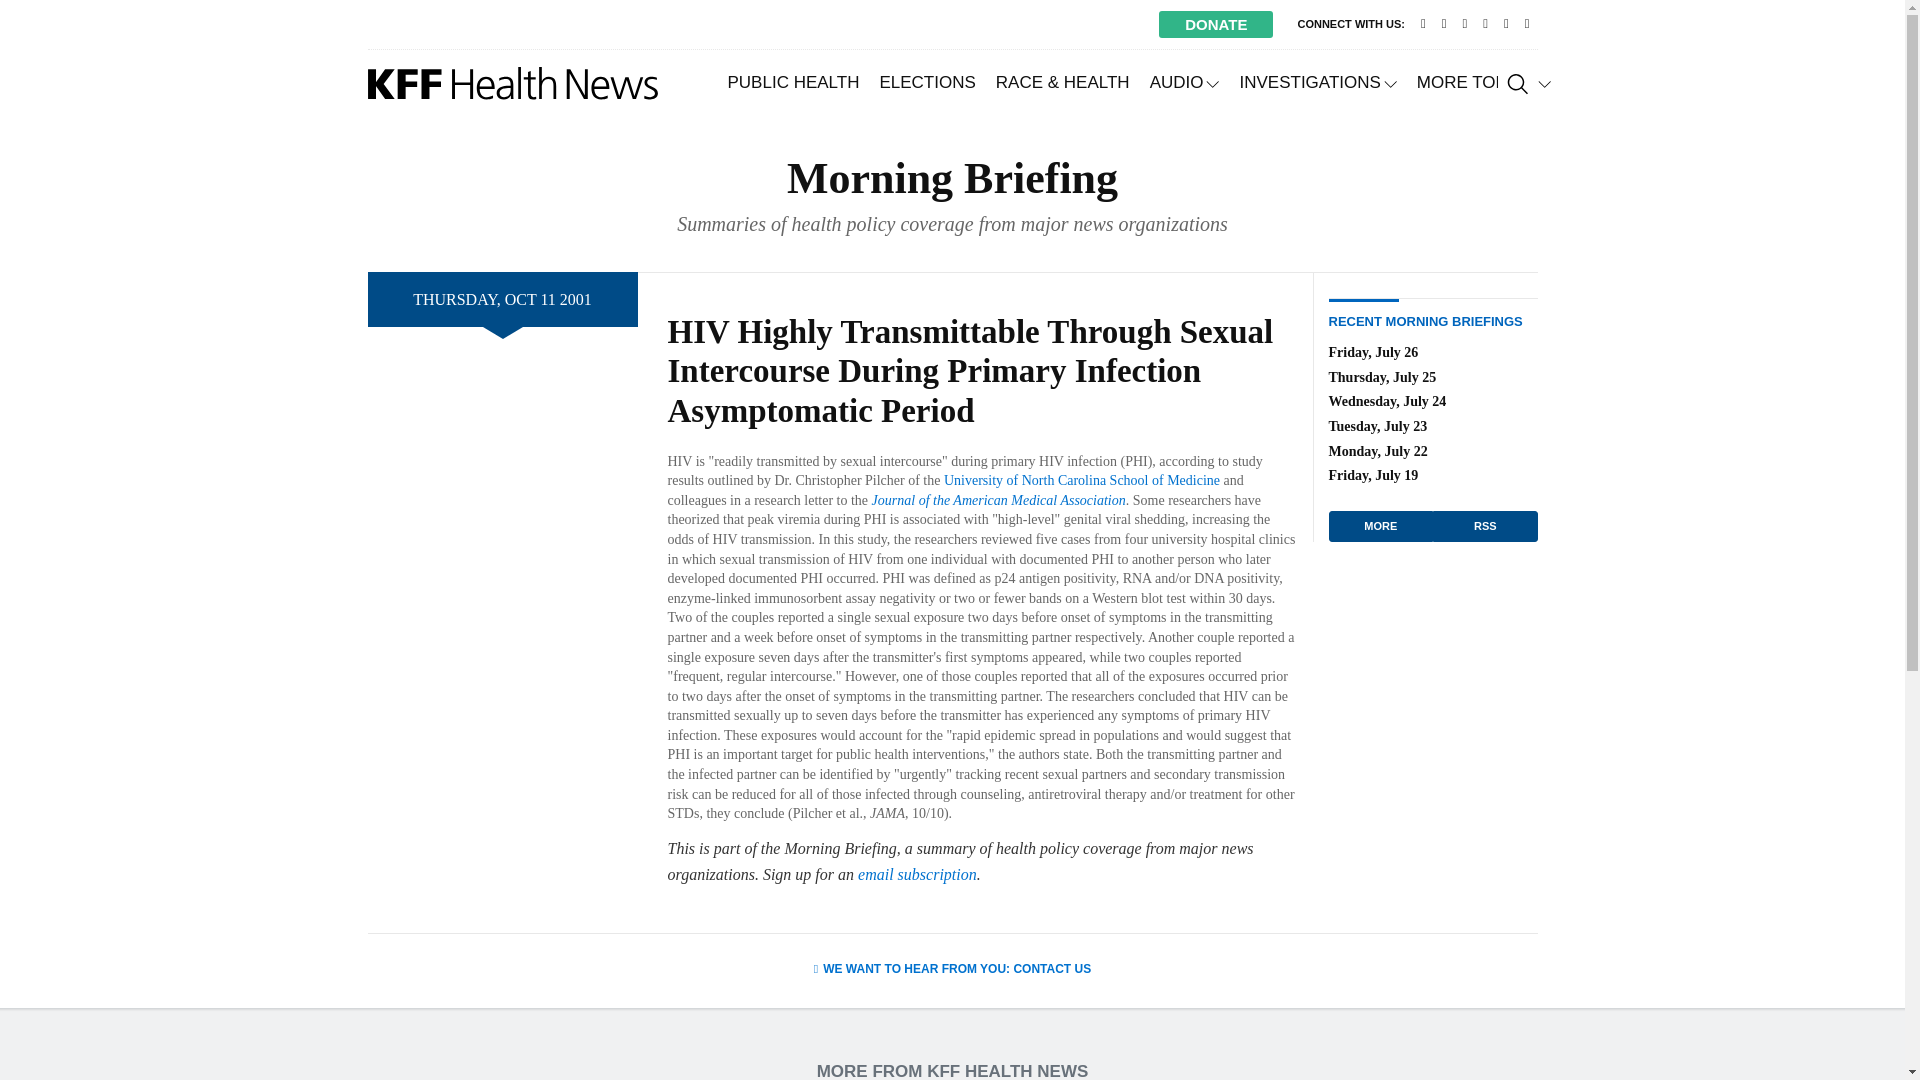  I want to click on RSS, so click(1526, 24).